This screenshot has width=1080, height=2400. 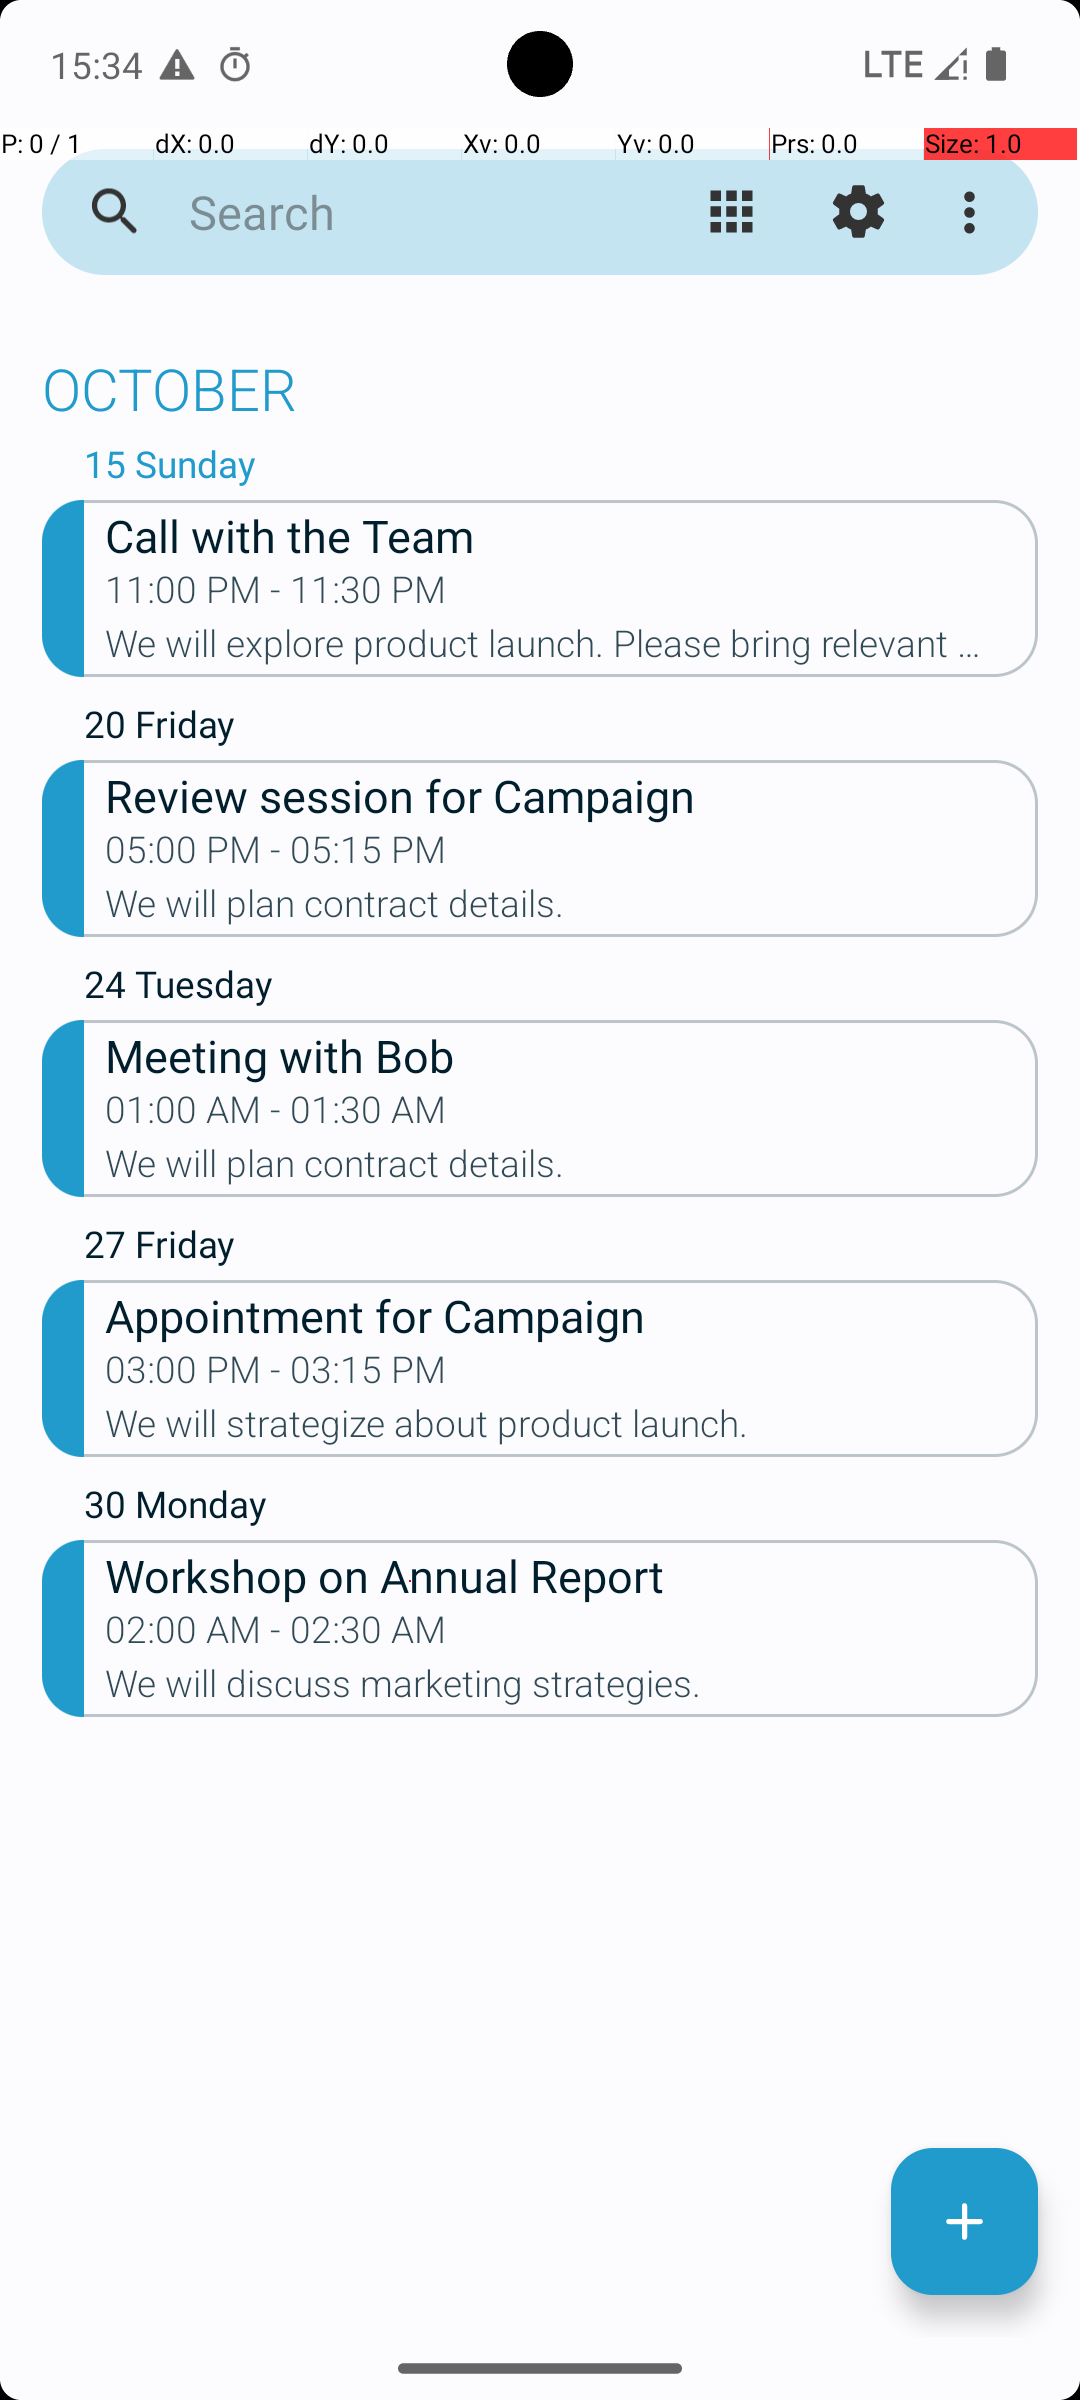 What do you see at coordinates (572, 794) in the screenshot?
I see `Review session for Campaign` at bounding box center [572, 794].